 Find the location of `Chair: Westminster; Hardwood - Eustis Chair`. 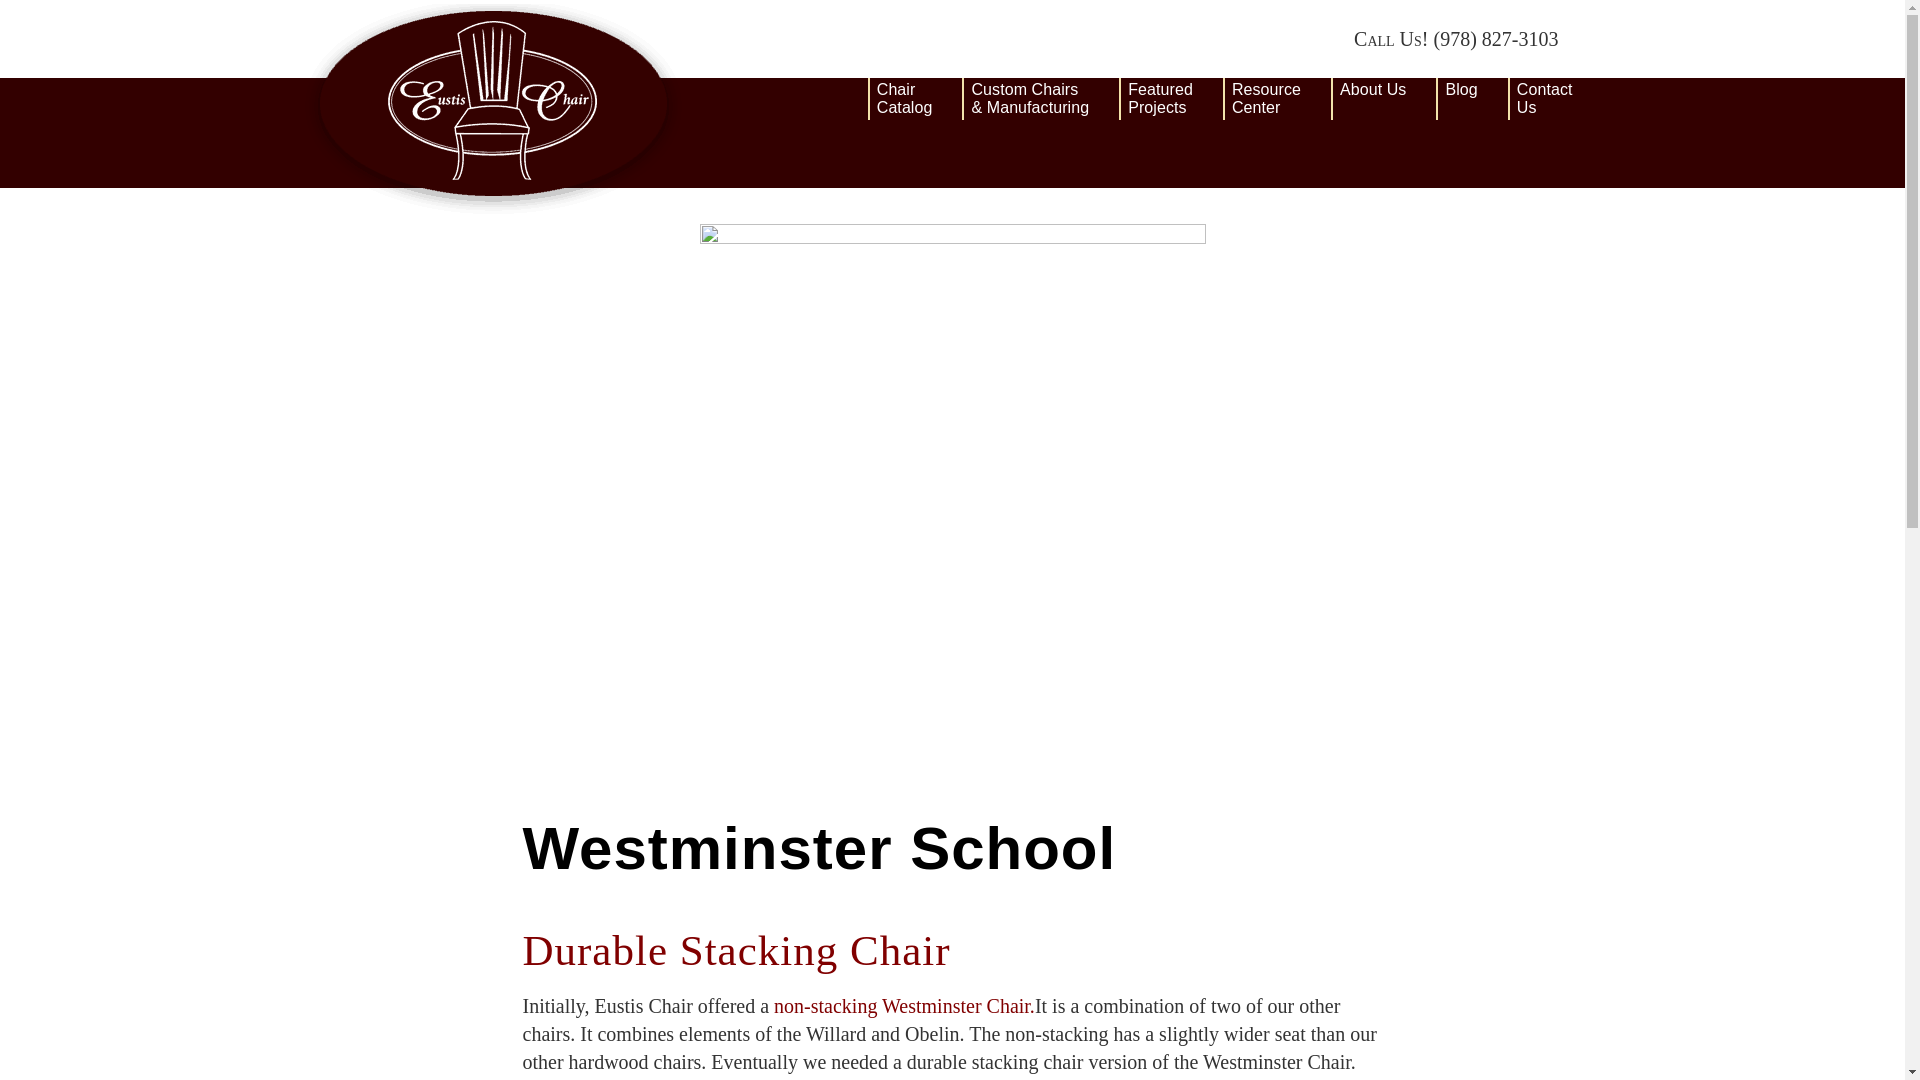

Chair: Westminster; Hardwood - Eustis Chair is located at coordinates (904, 1006).